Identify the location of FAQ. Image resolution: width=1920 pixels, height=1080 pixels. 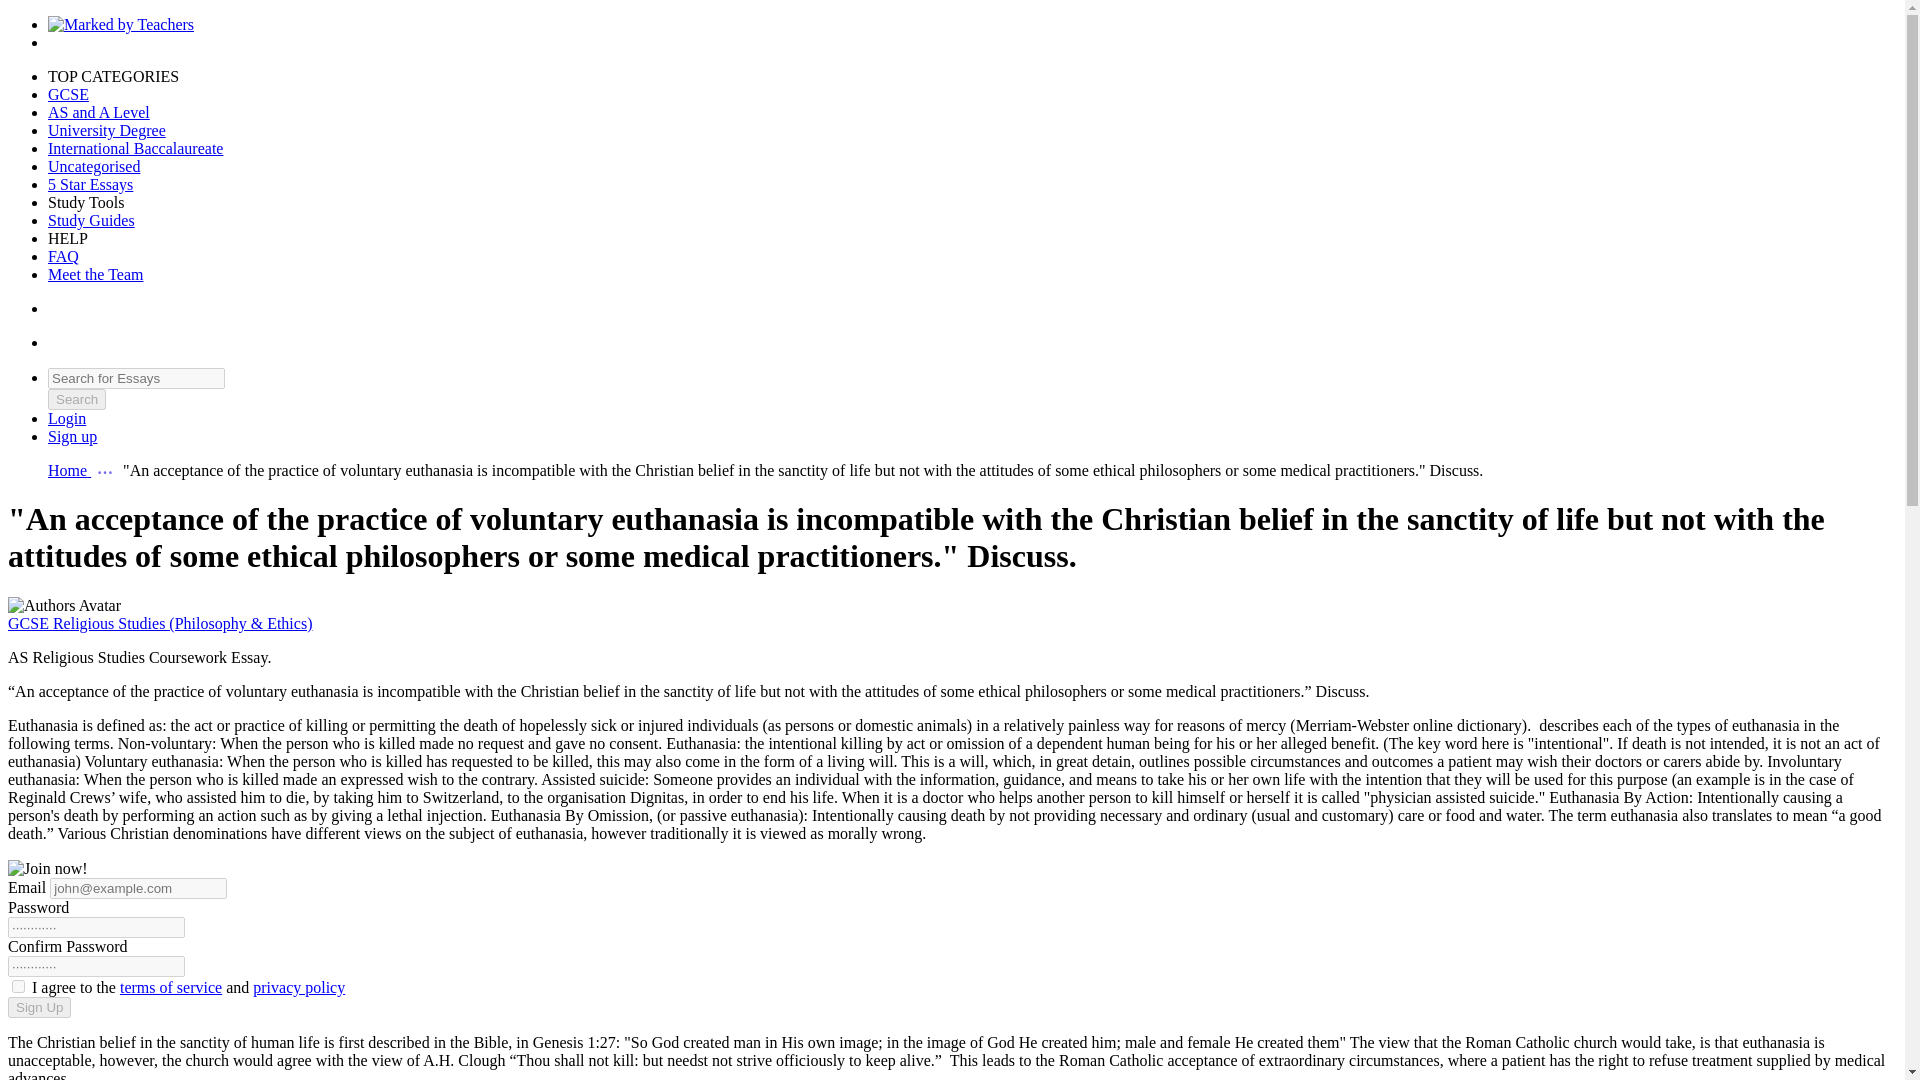
(63, 256).